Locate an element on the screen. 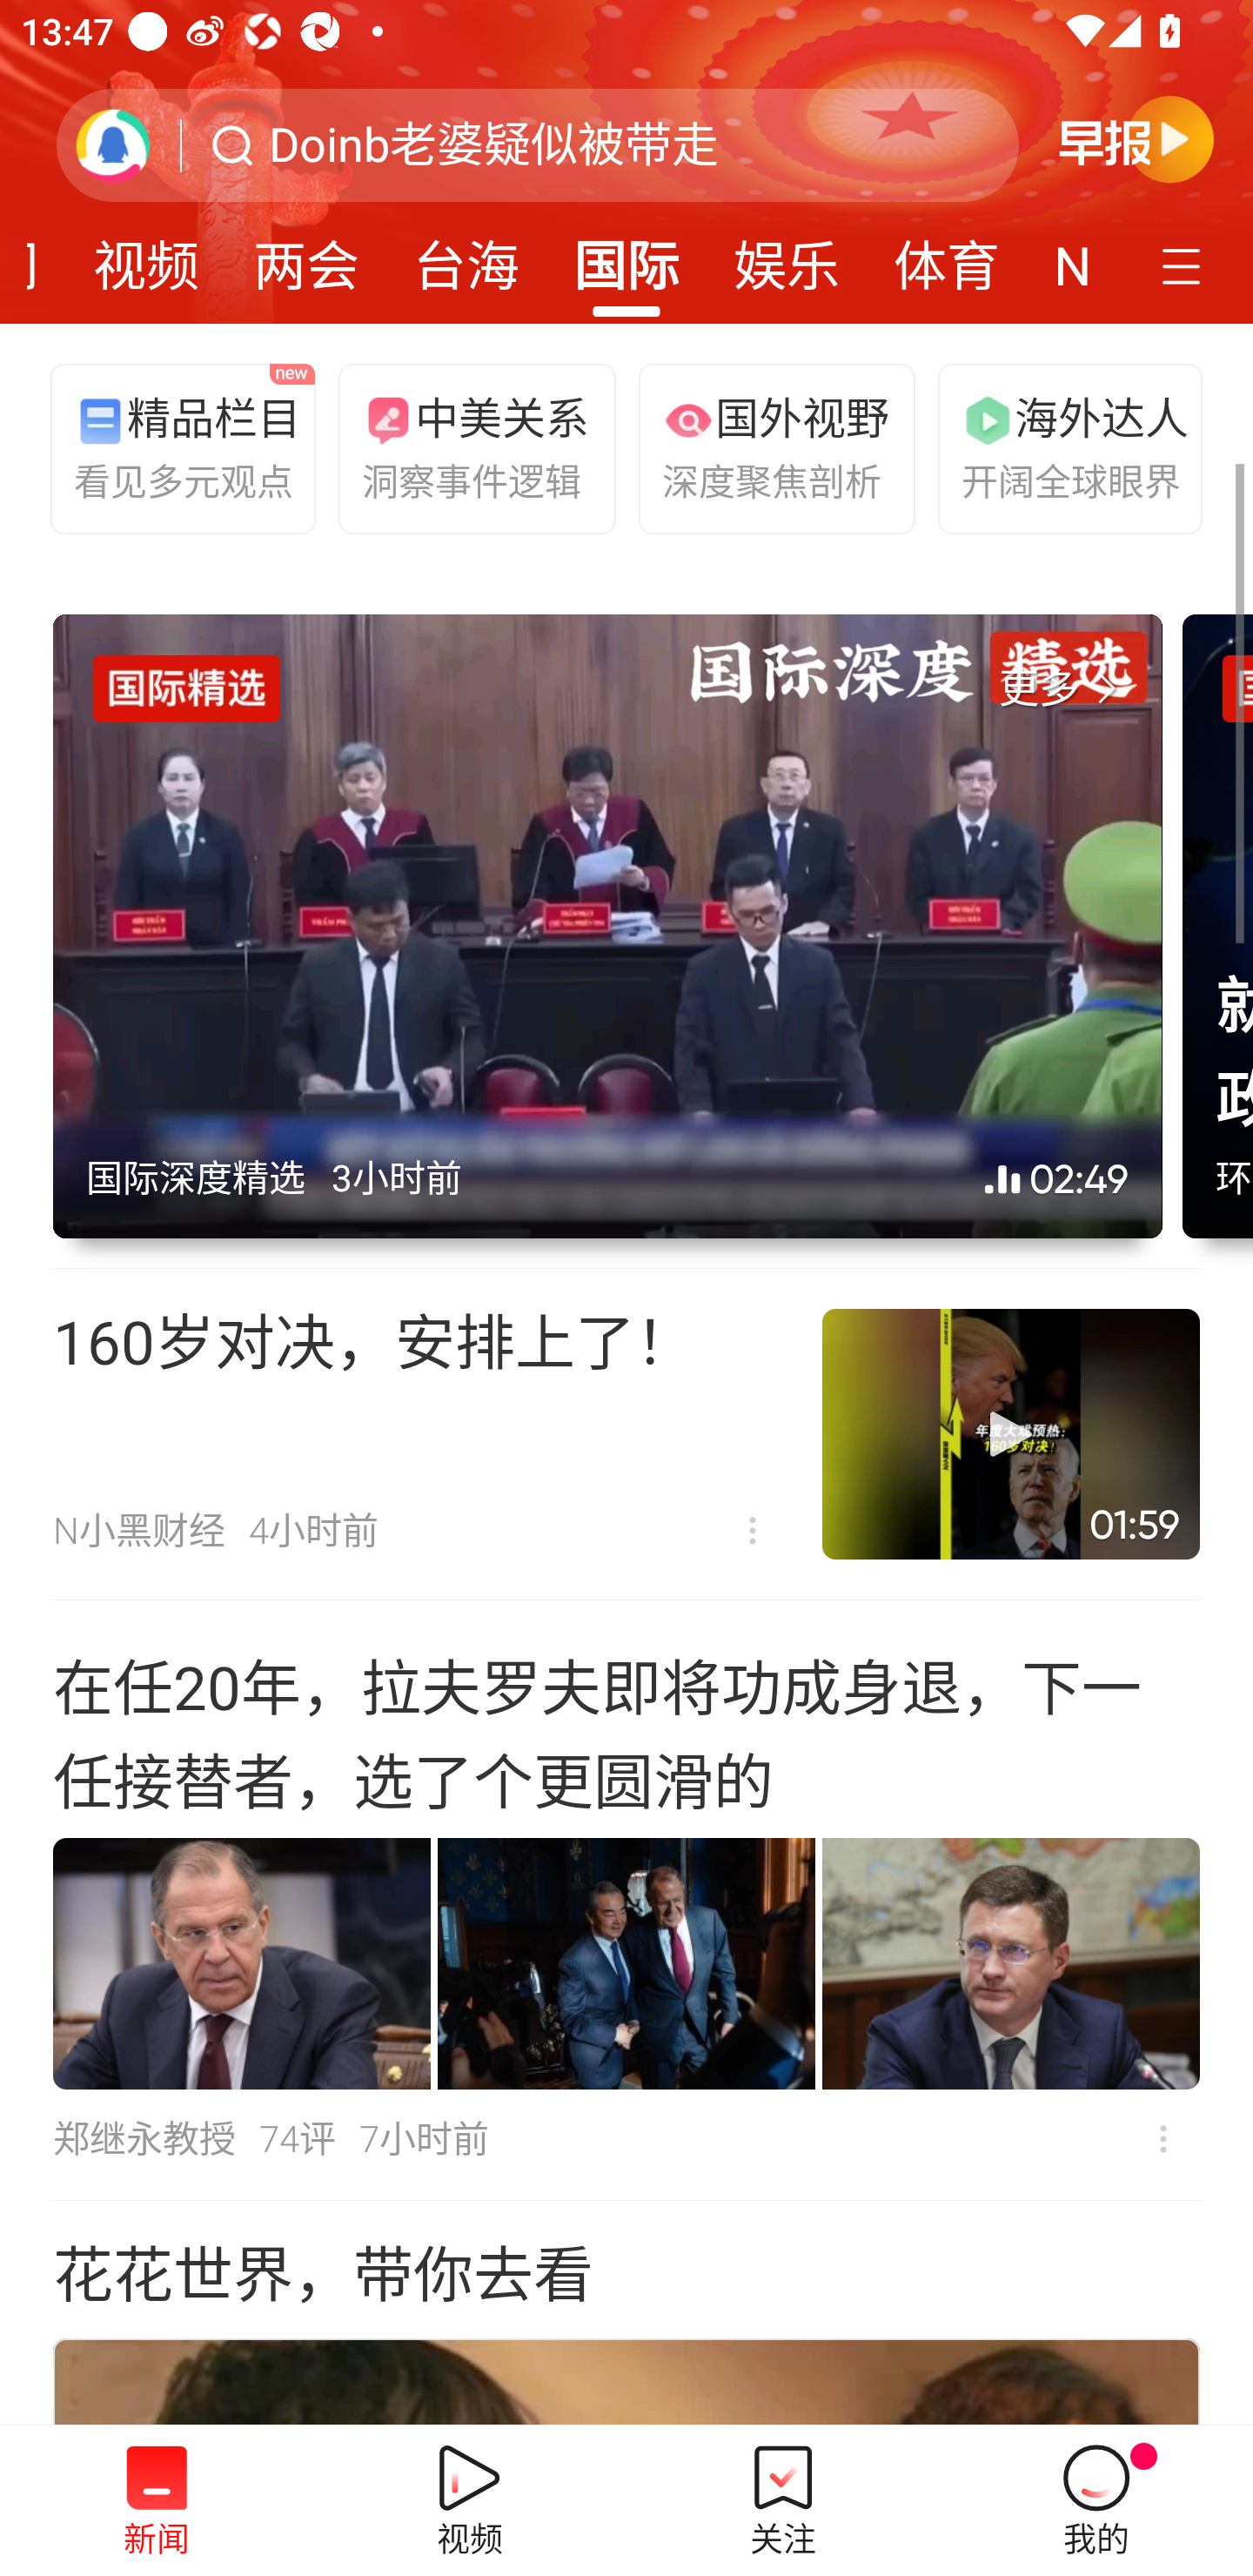  160岁对决，安排上了！ N小黑财经 4小时前  不感兴趣 01:59 is located at coordinates (626, 1434).